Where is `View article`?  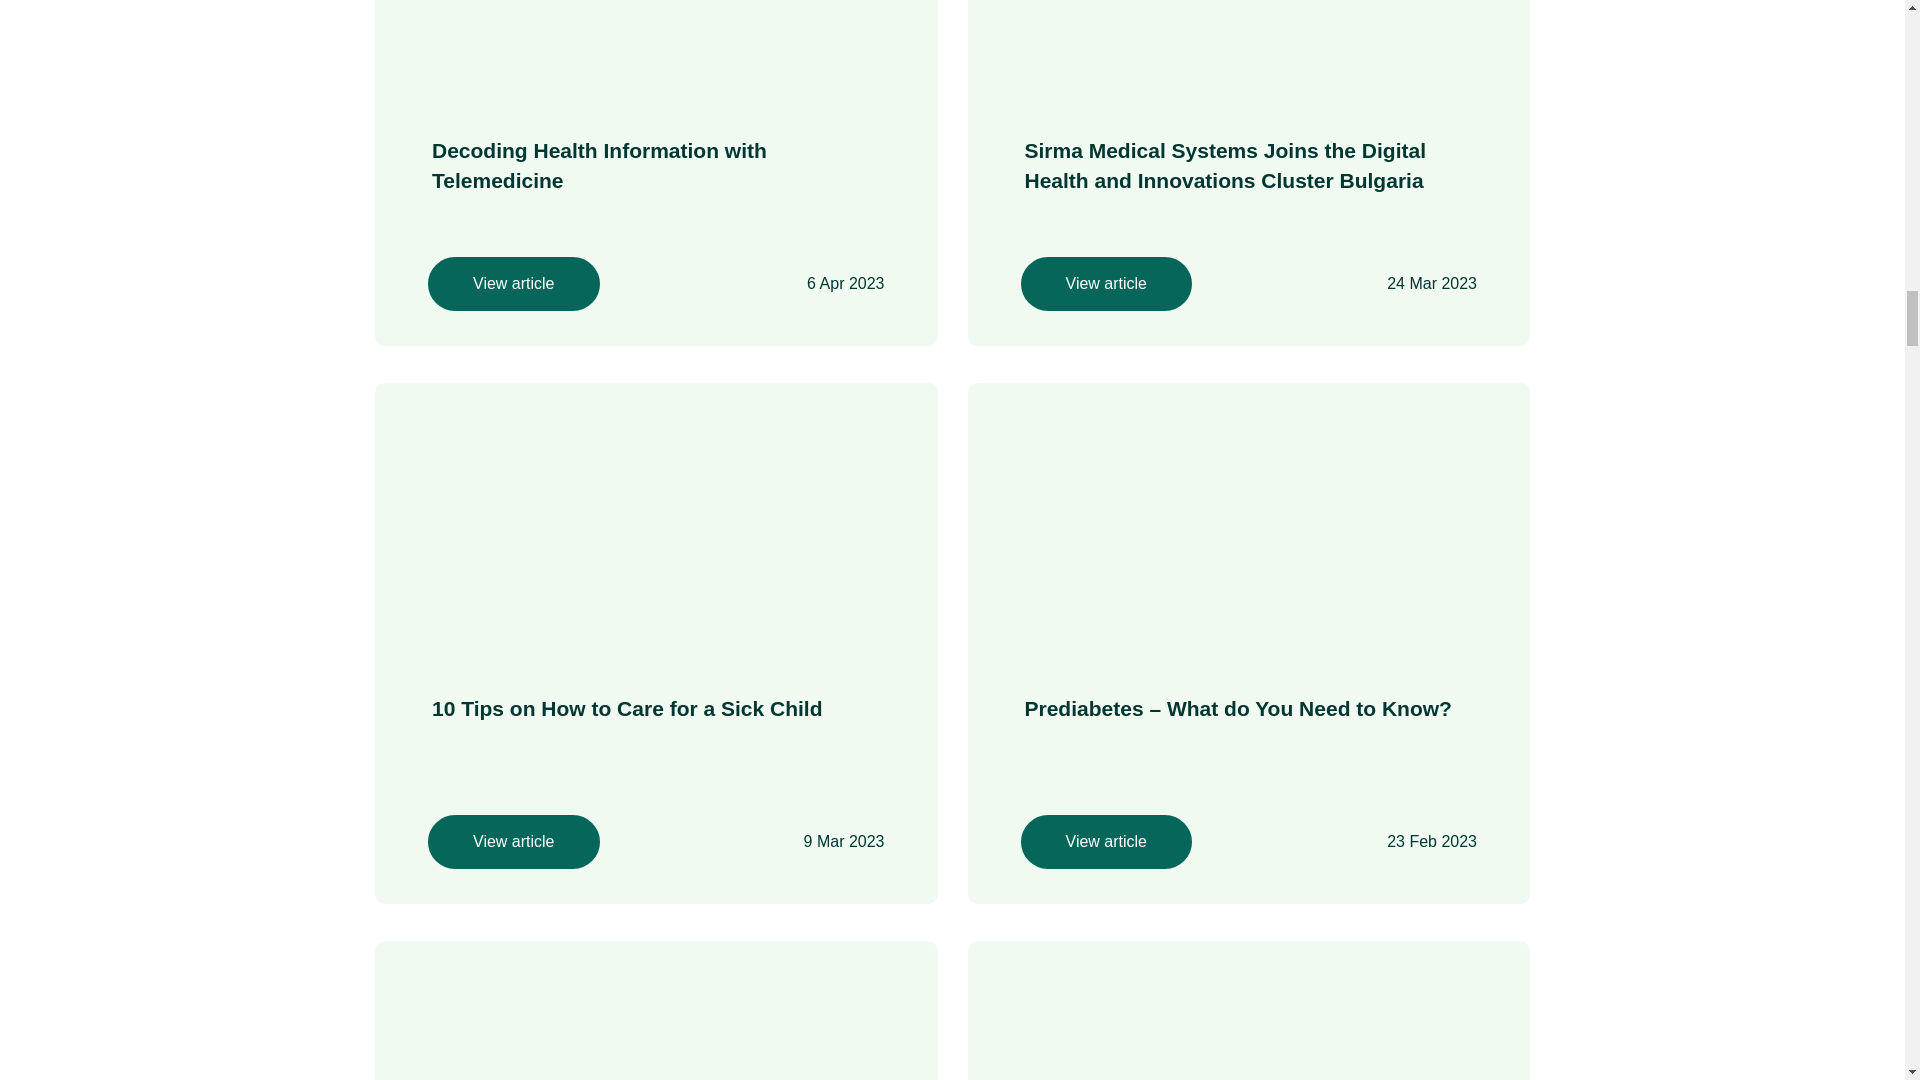 View article is located at coordinates (514, 842).